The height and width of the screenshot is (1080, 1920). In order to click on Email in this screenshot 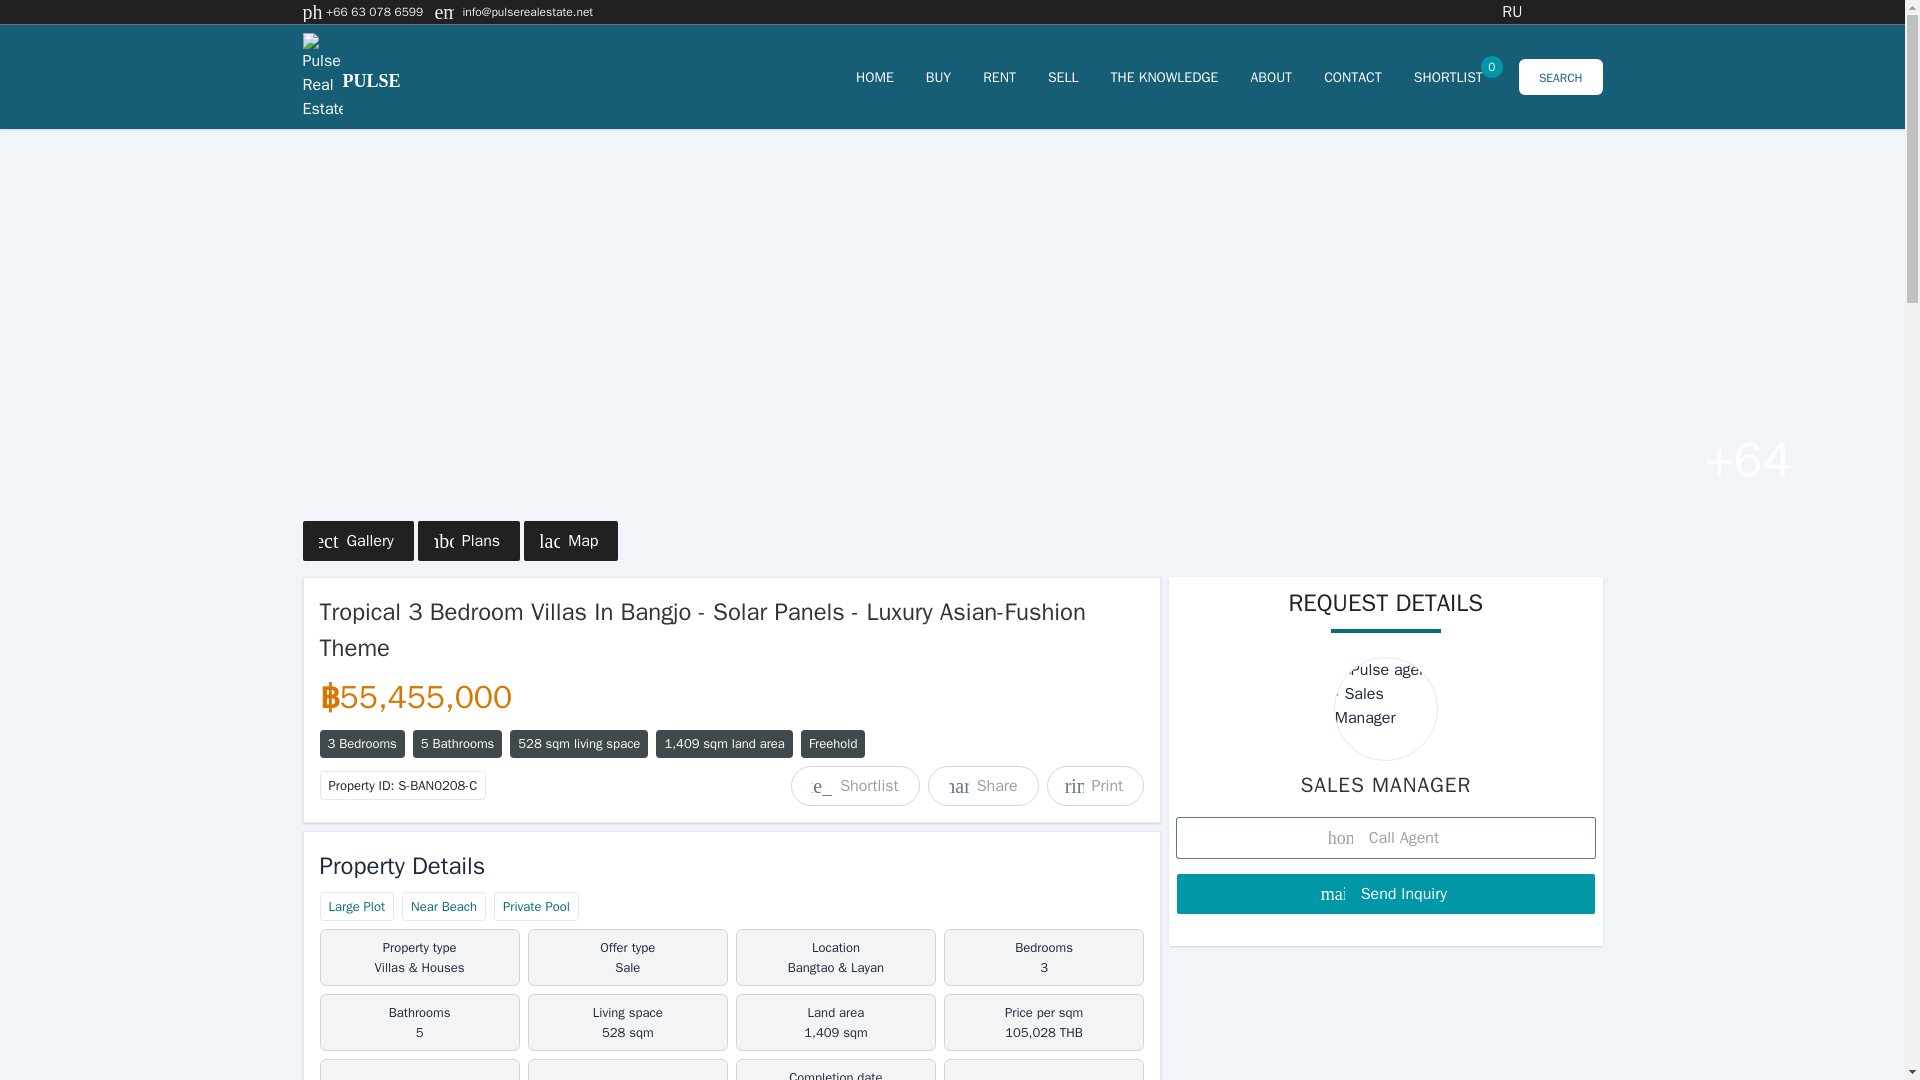, I will do `click(1353, 76)`.